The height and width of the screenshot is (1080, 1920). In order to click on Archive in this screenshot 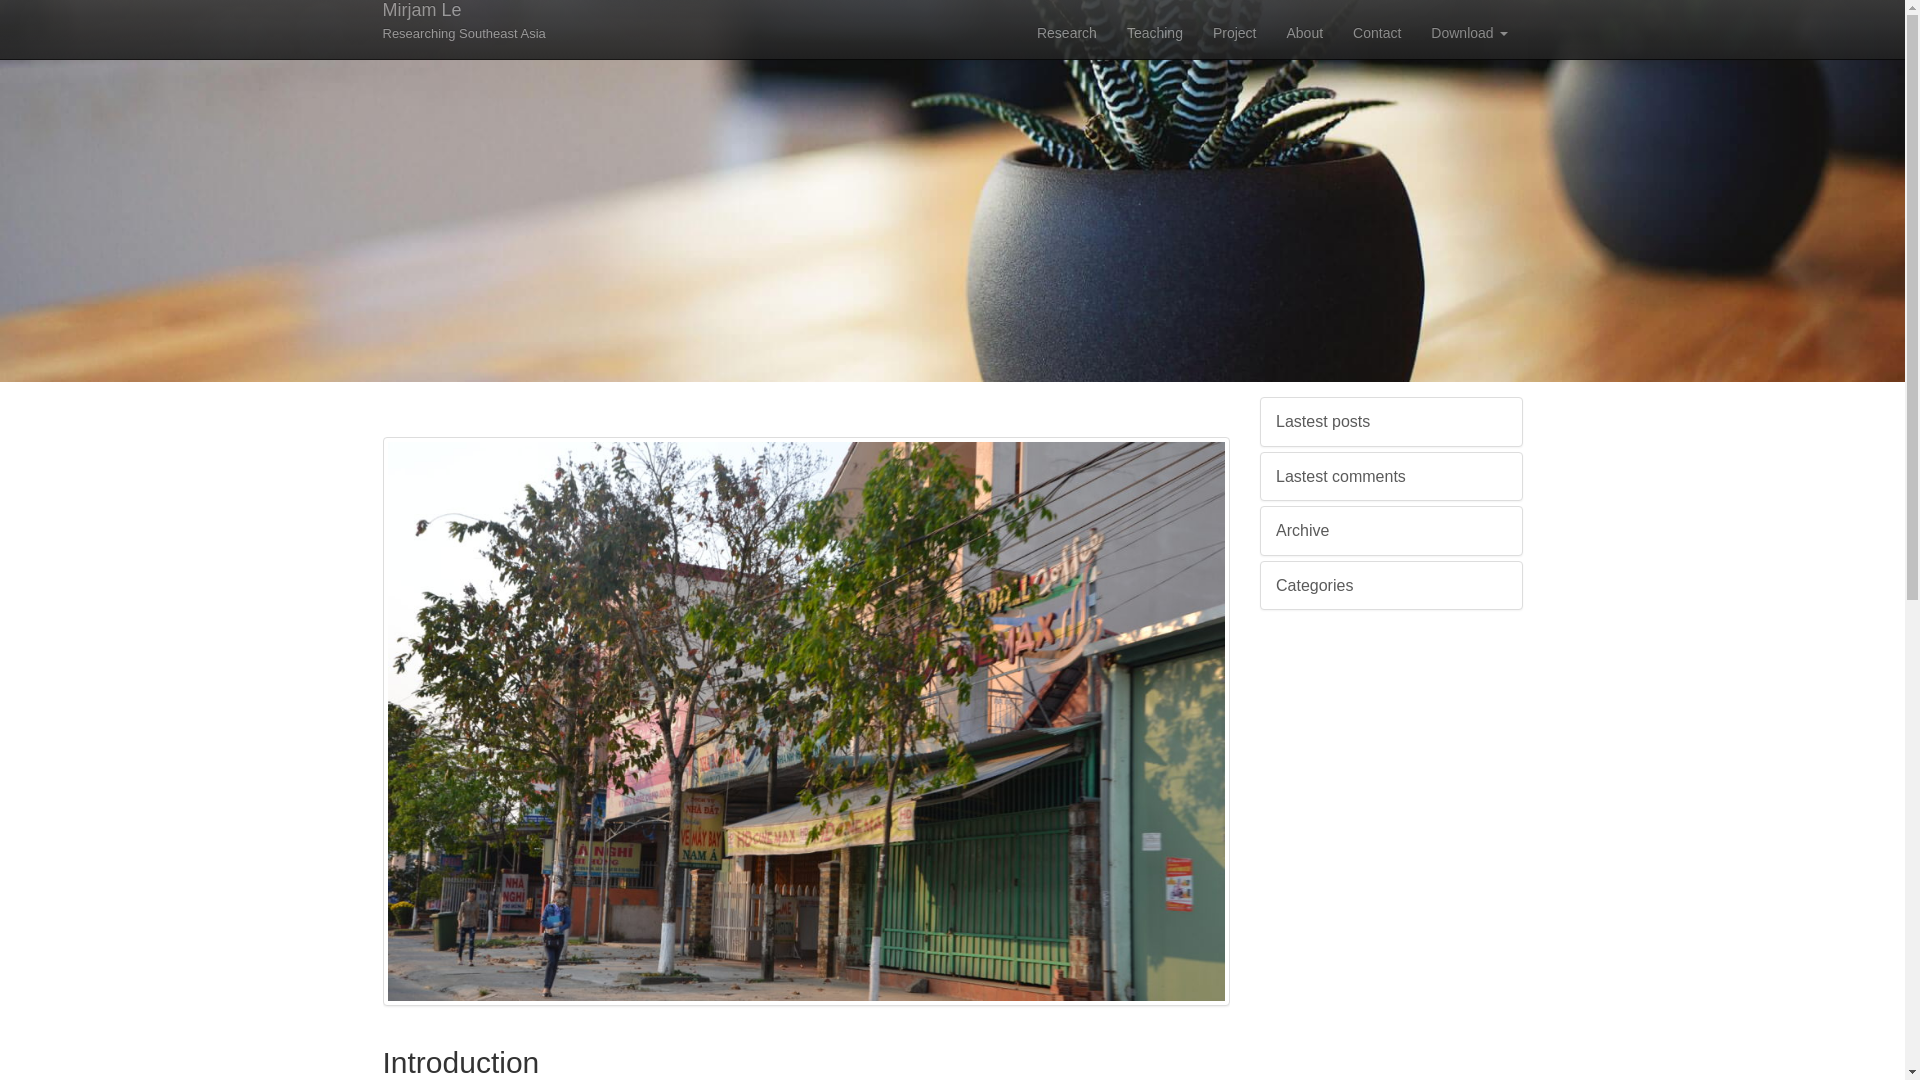, I will do `click(1154, 32)`.